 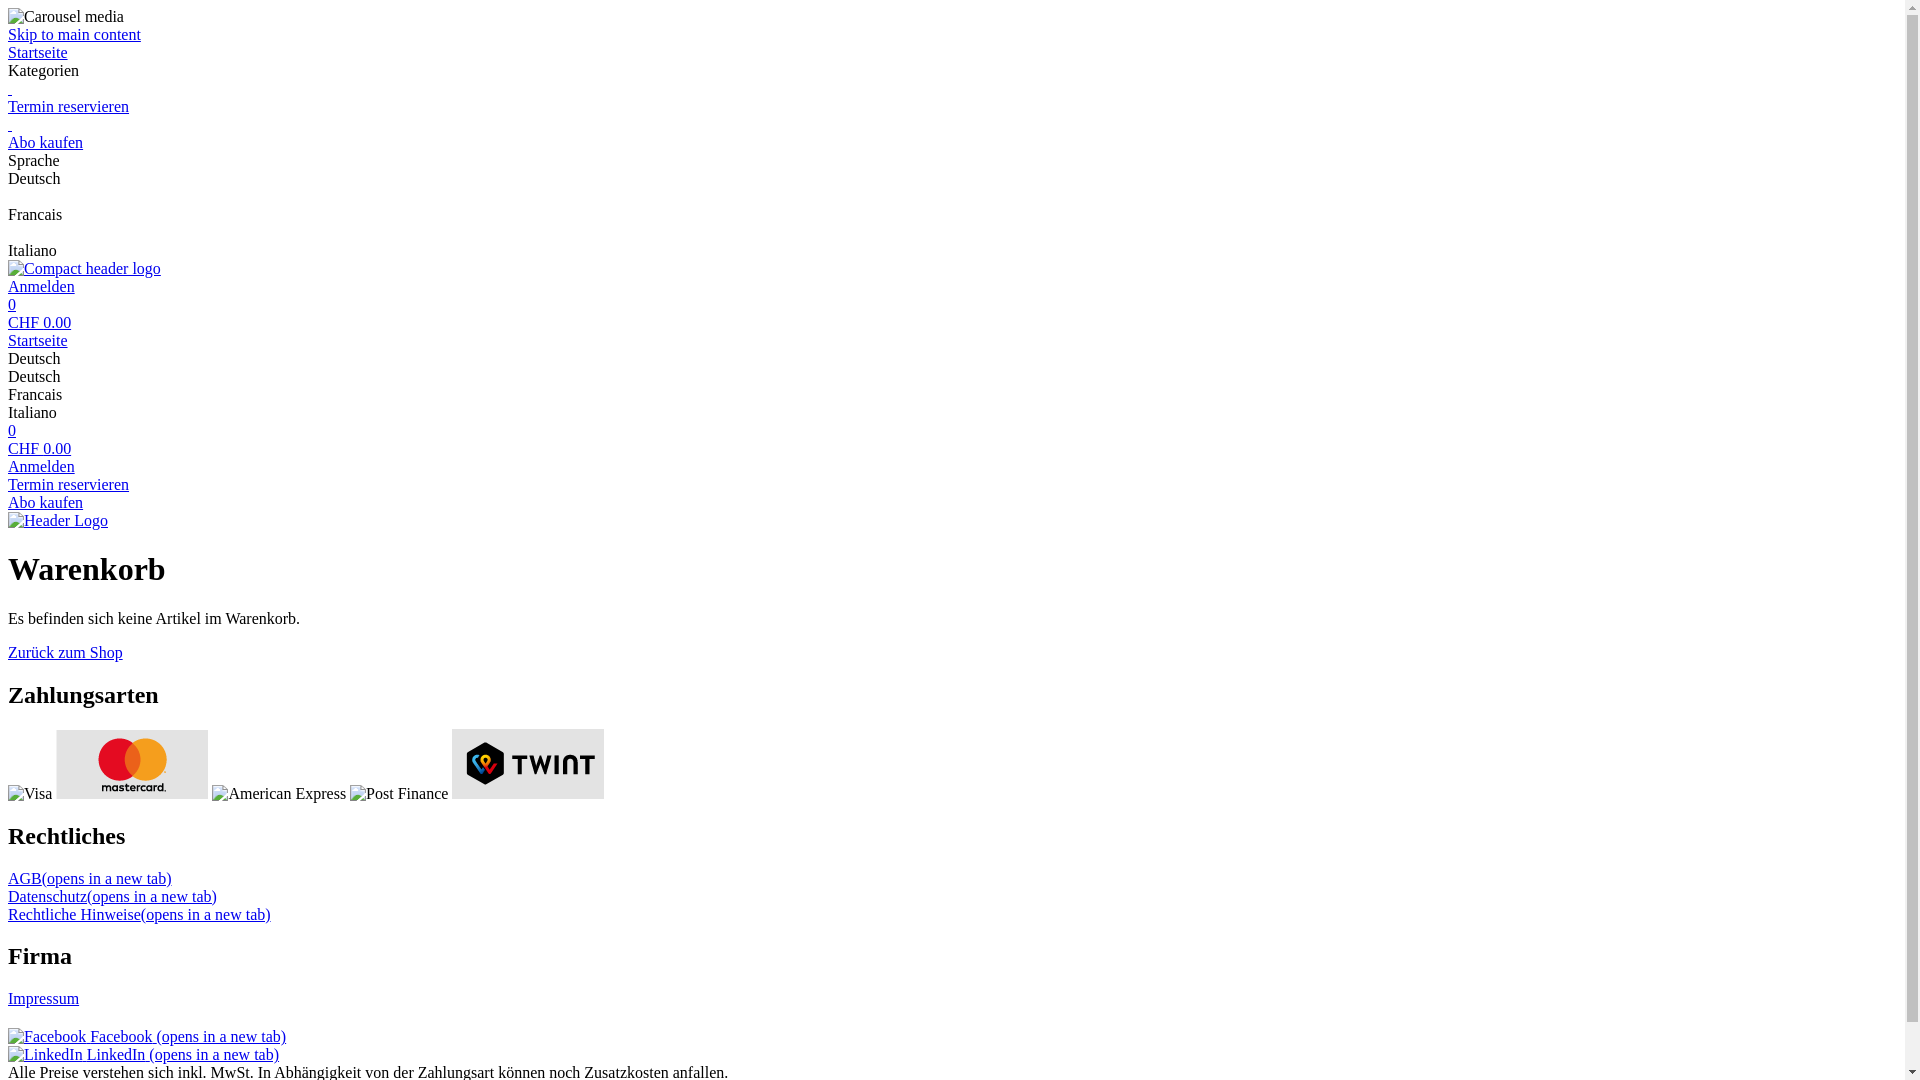 What do you see at coordinates (952, 503) in the screenshot?
I see `Abo kaufen` at bounding box center [952, 503].